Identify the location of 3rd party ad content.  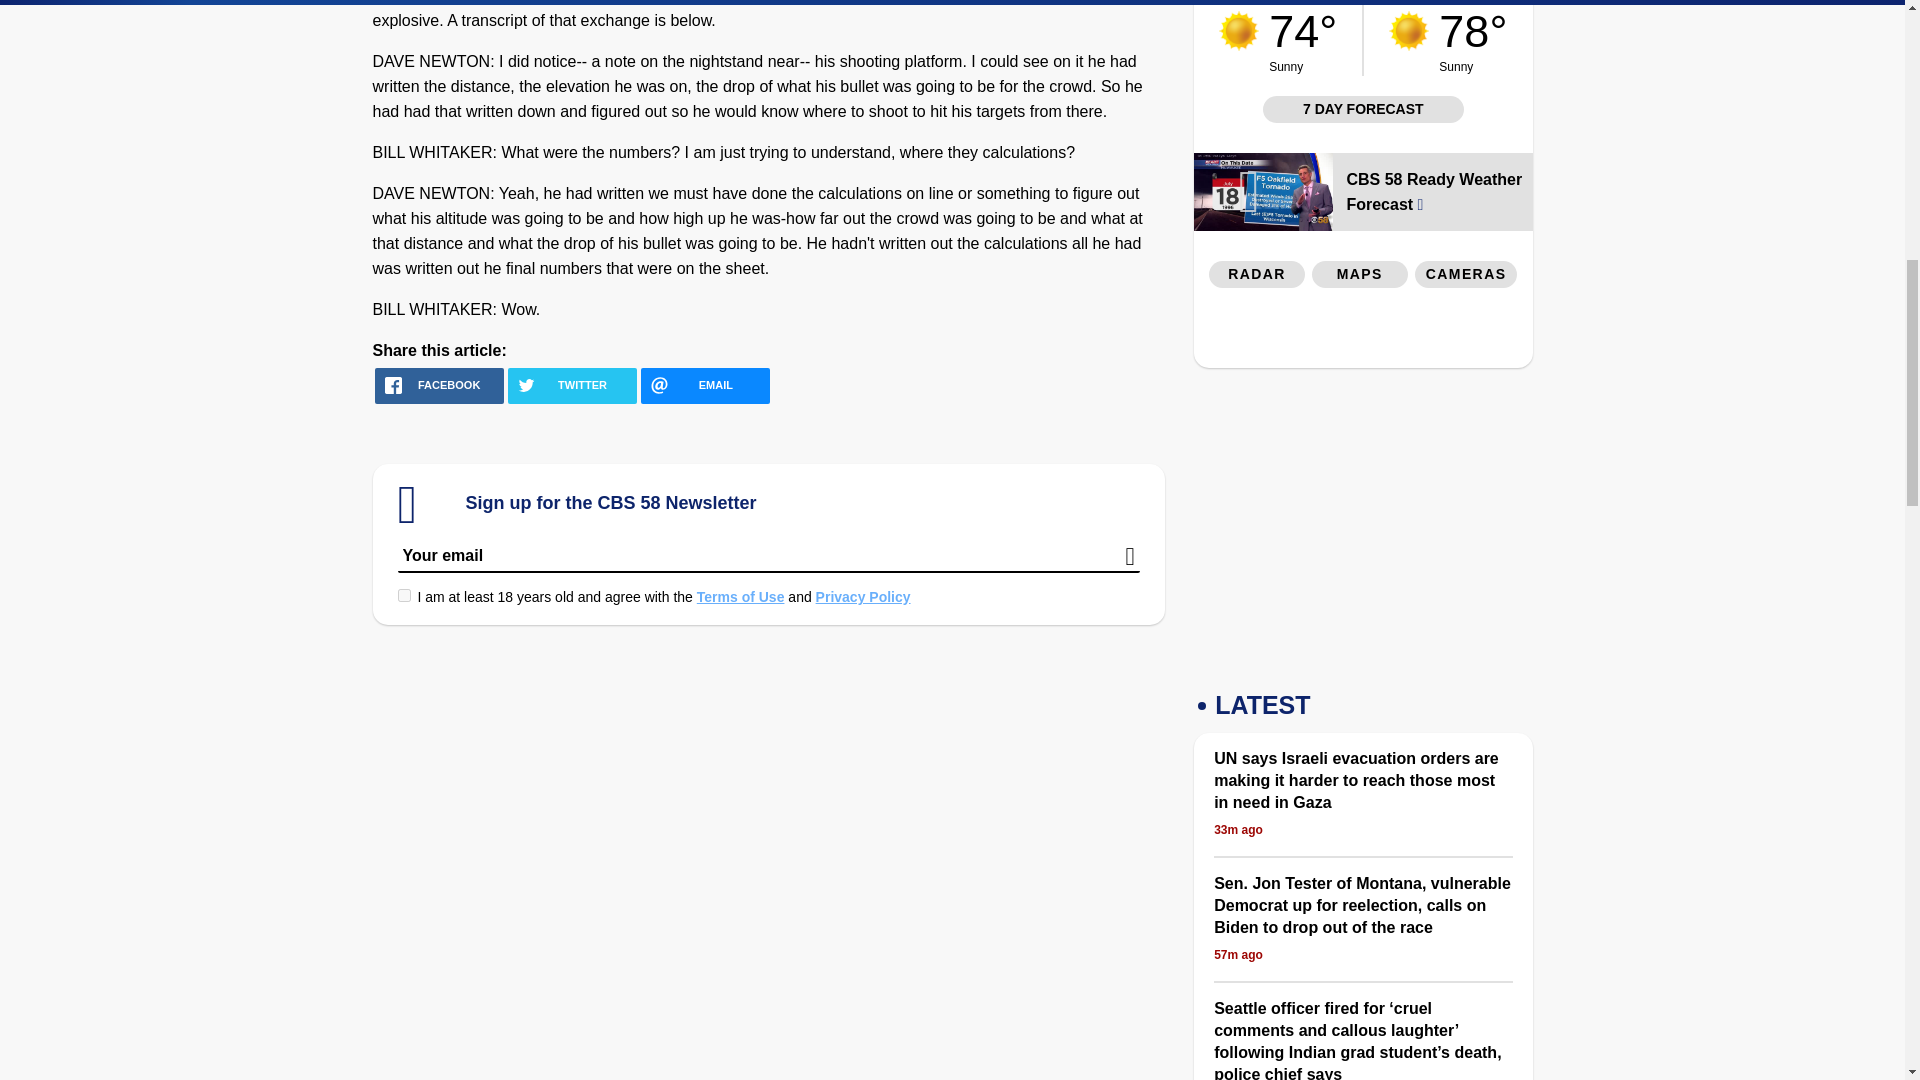
(1364, 332).